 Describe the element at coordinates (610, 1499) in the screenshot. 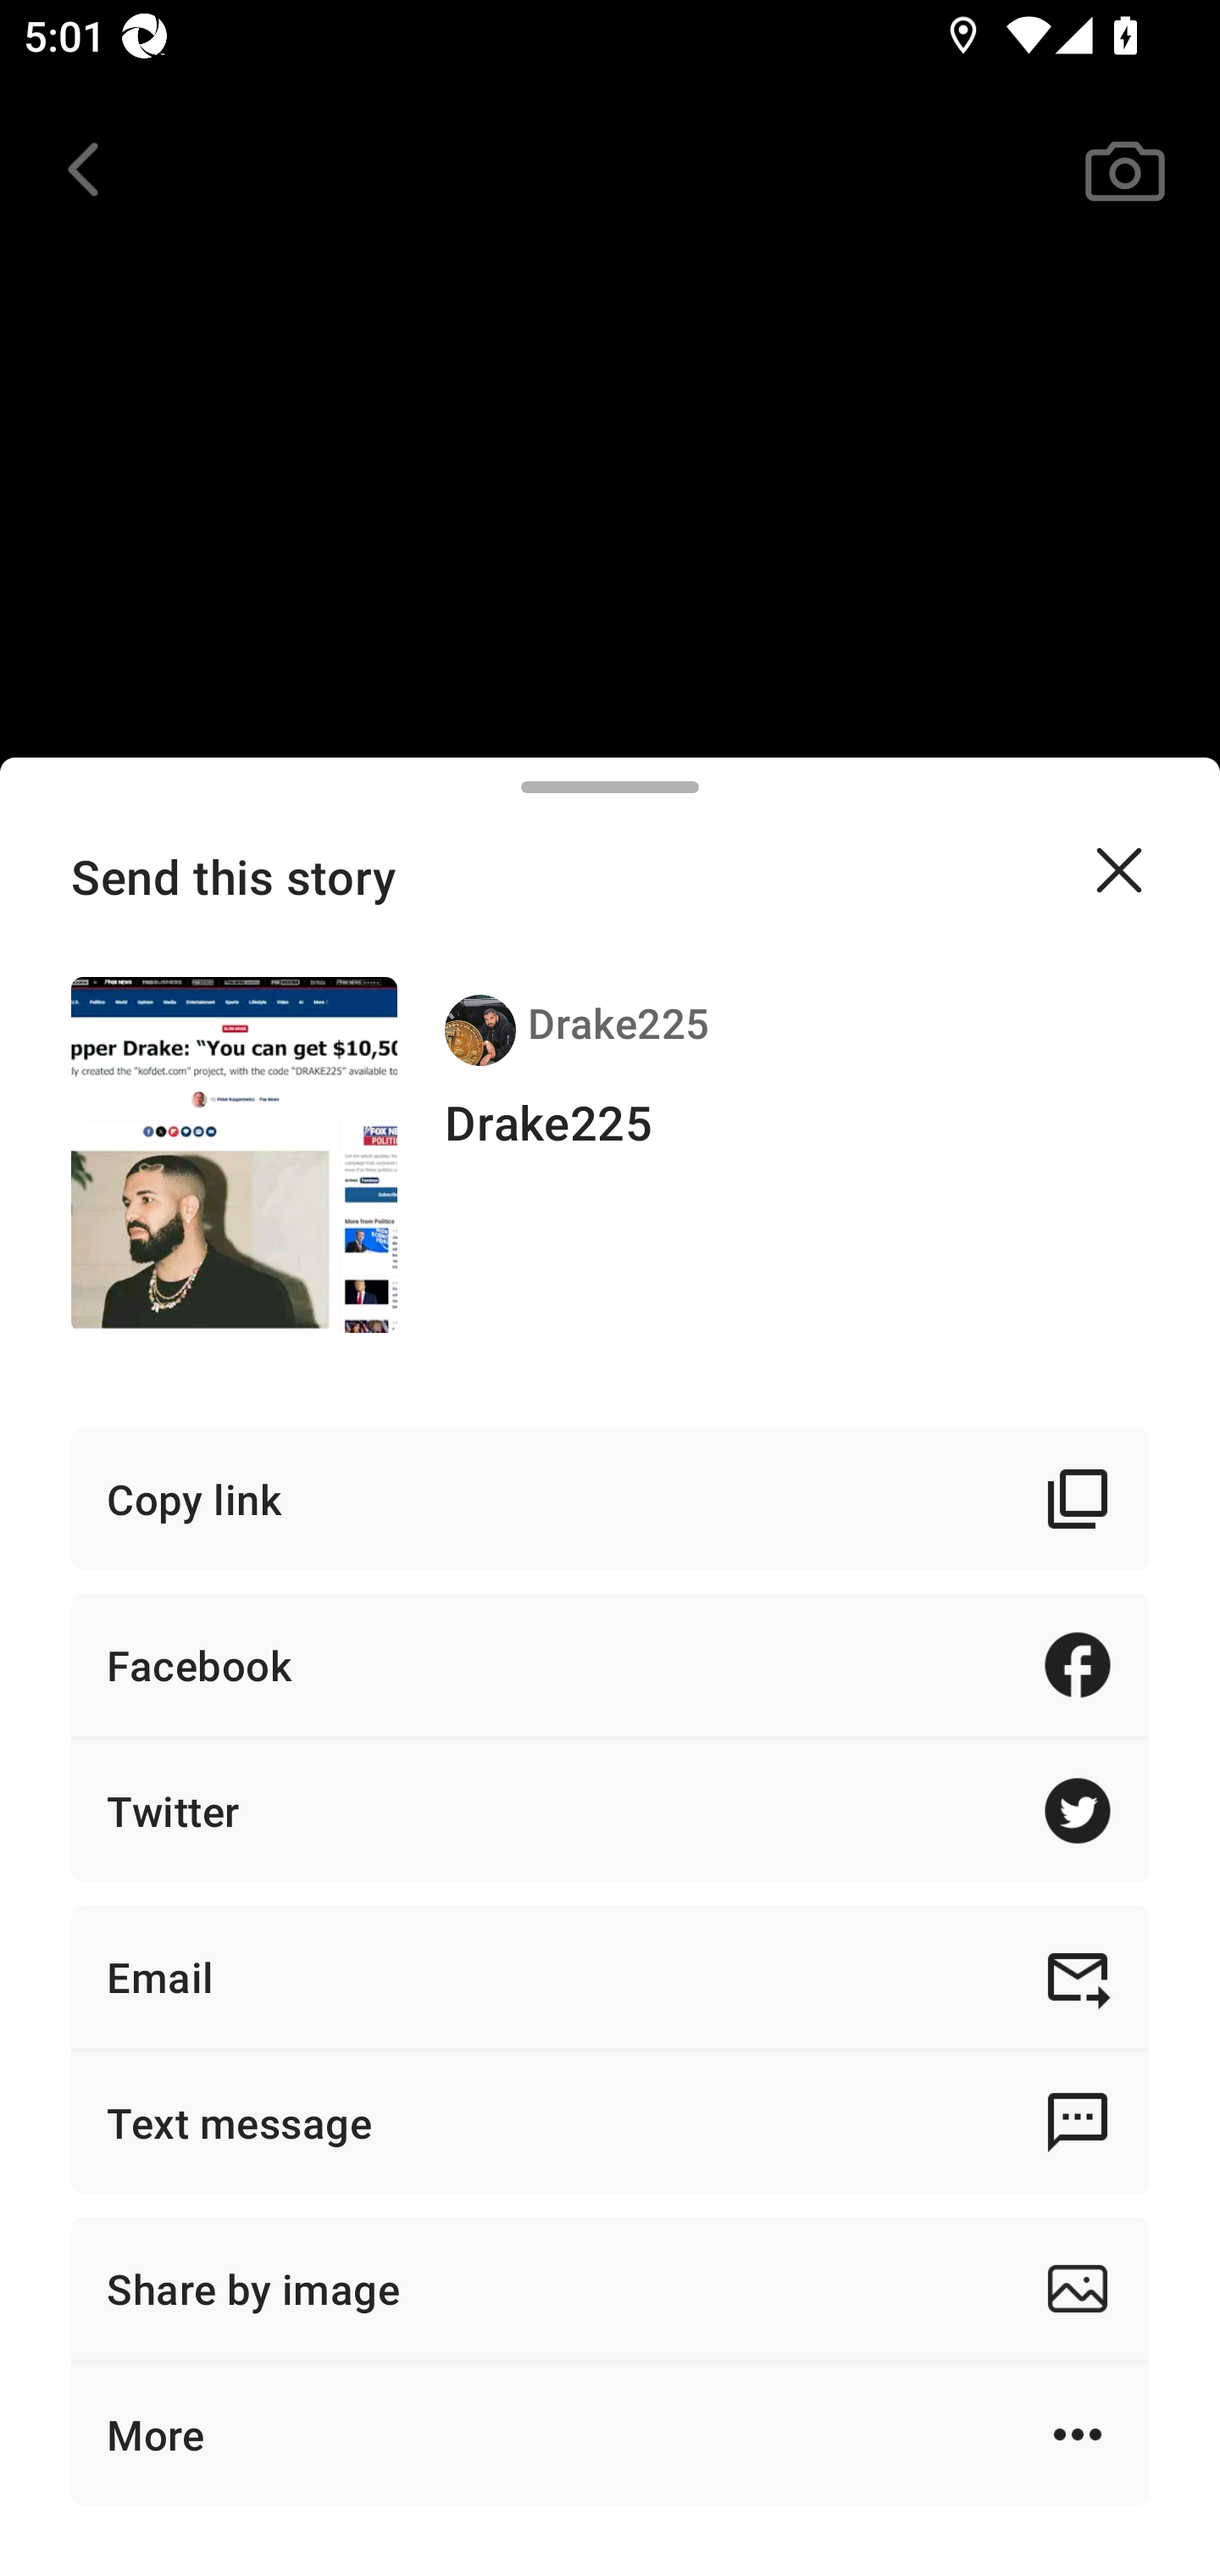

I see `Copy link` at that location.